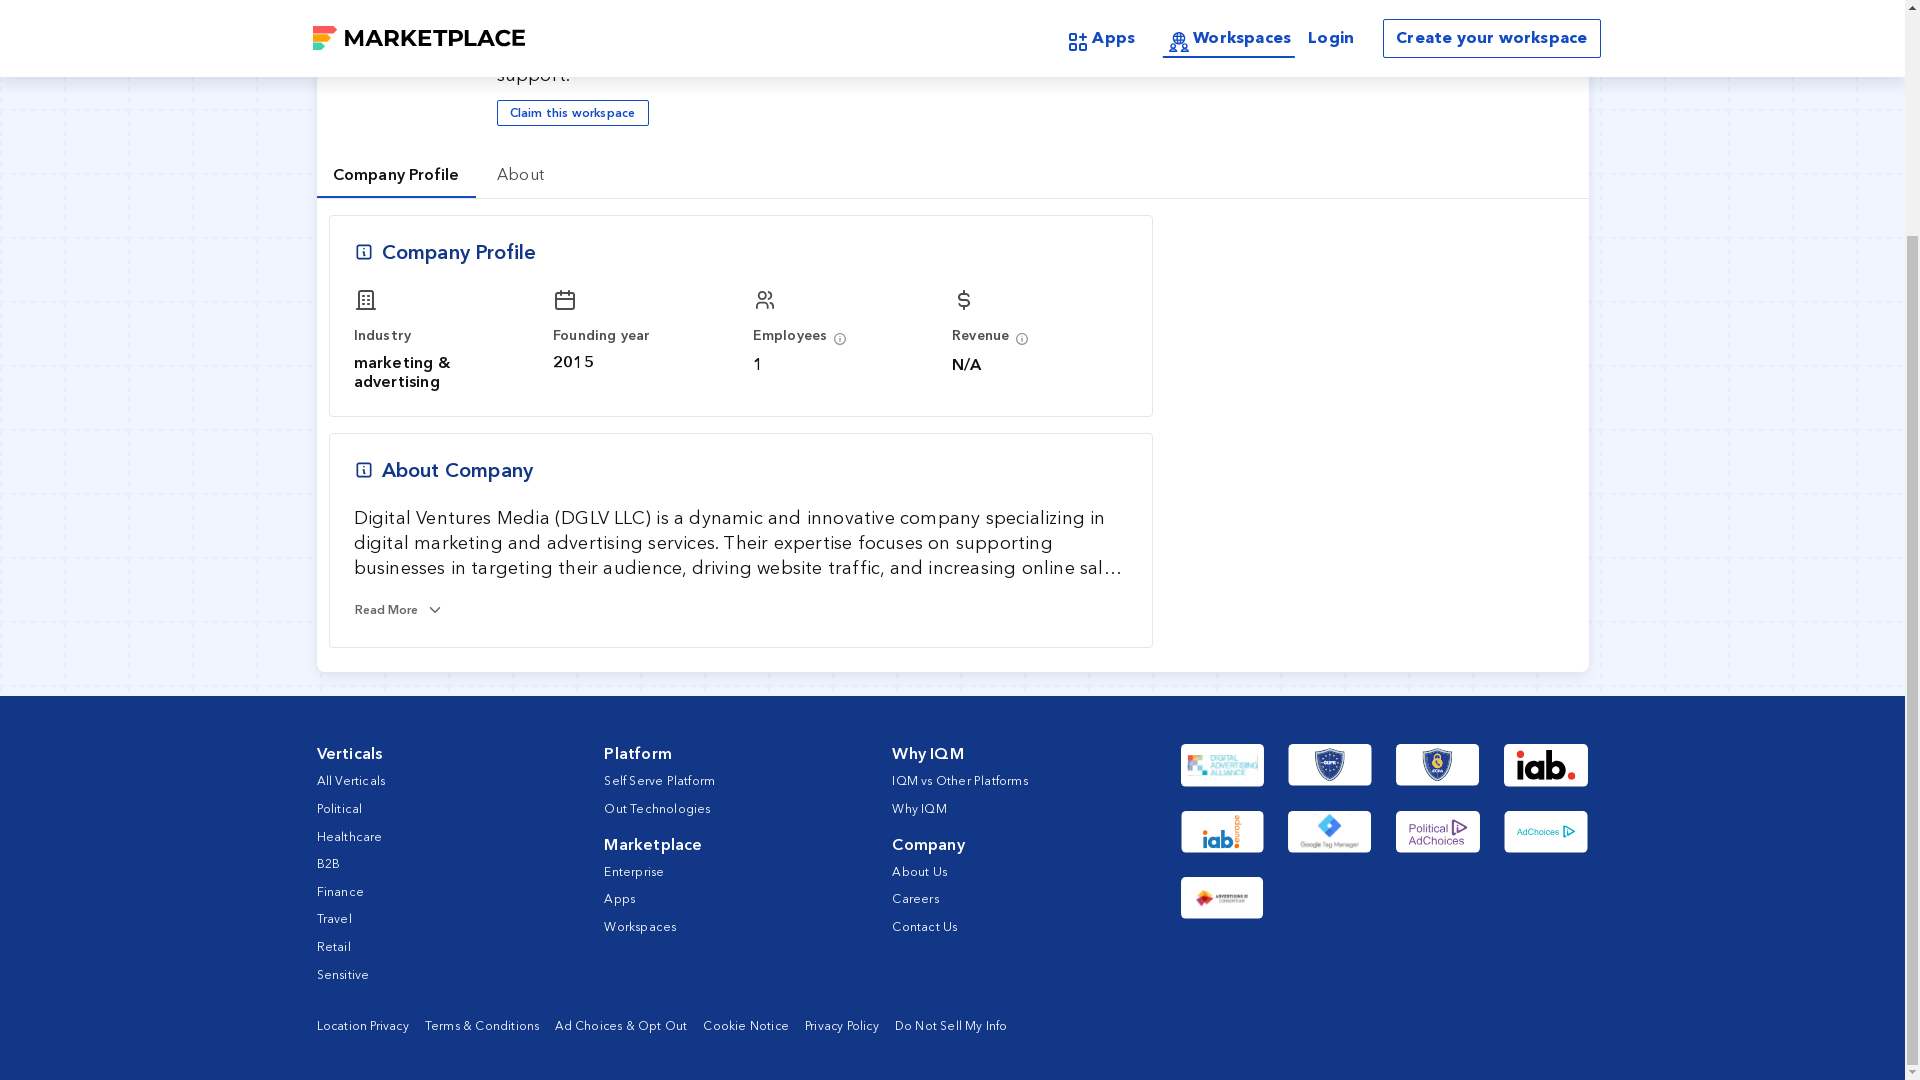 The width and height of the screenshot is (1920, 1080). What do you see at coordinates (1482, 14) in the screenshot?
I see `Visit Site` at bounding box center [1482, 14].